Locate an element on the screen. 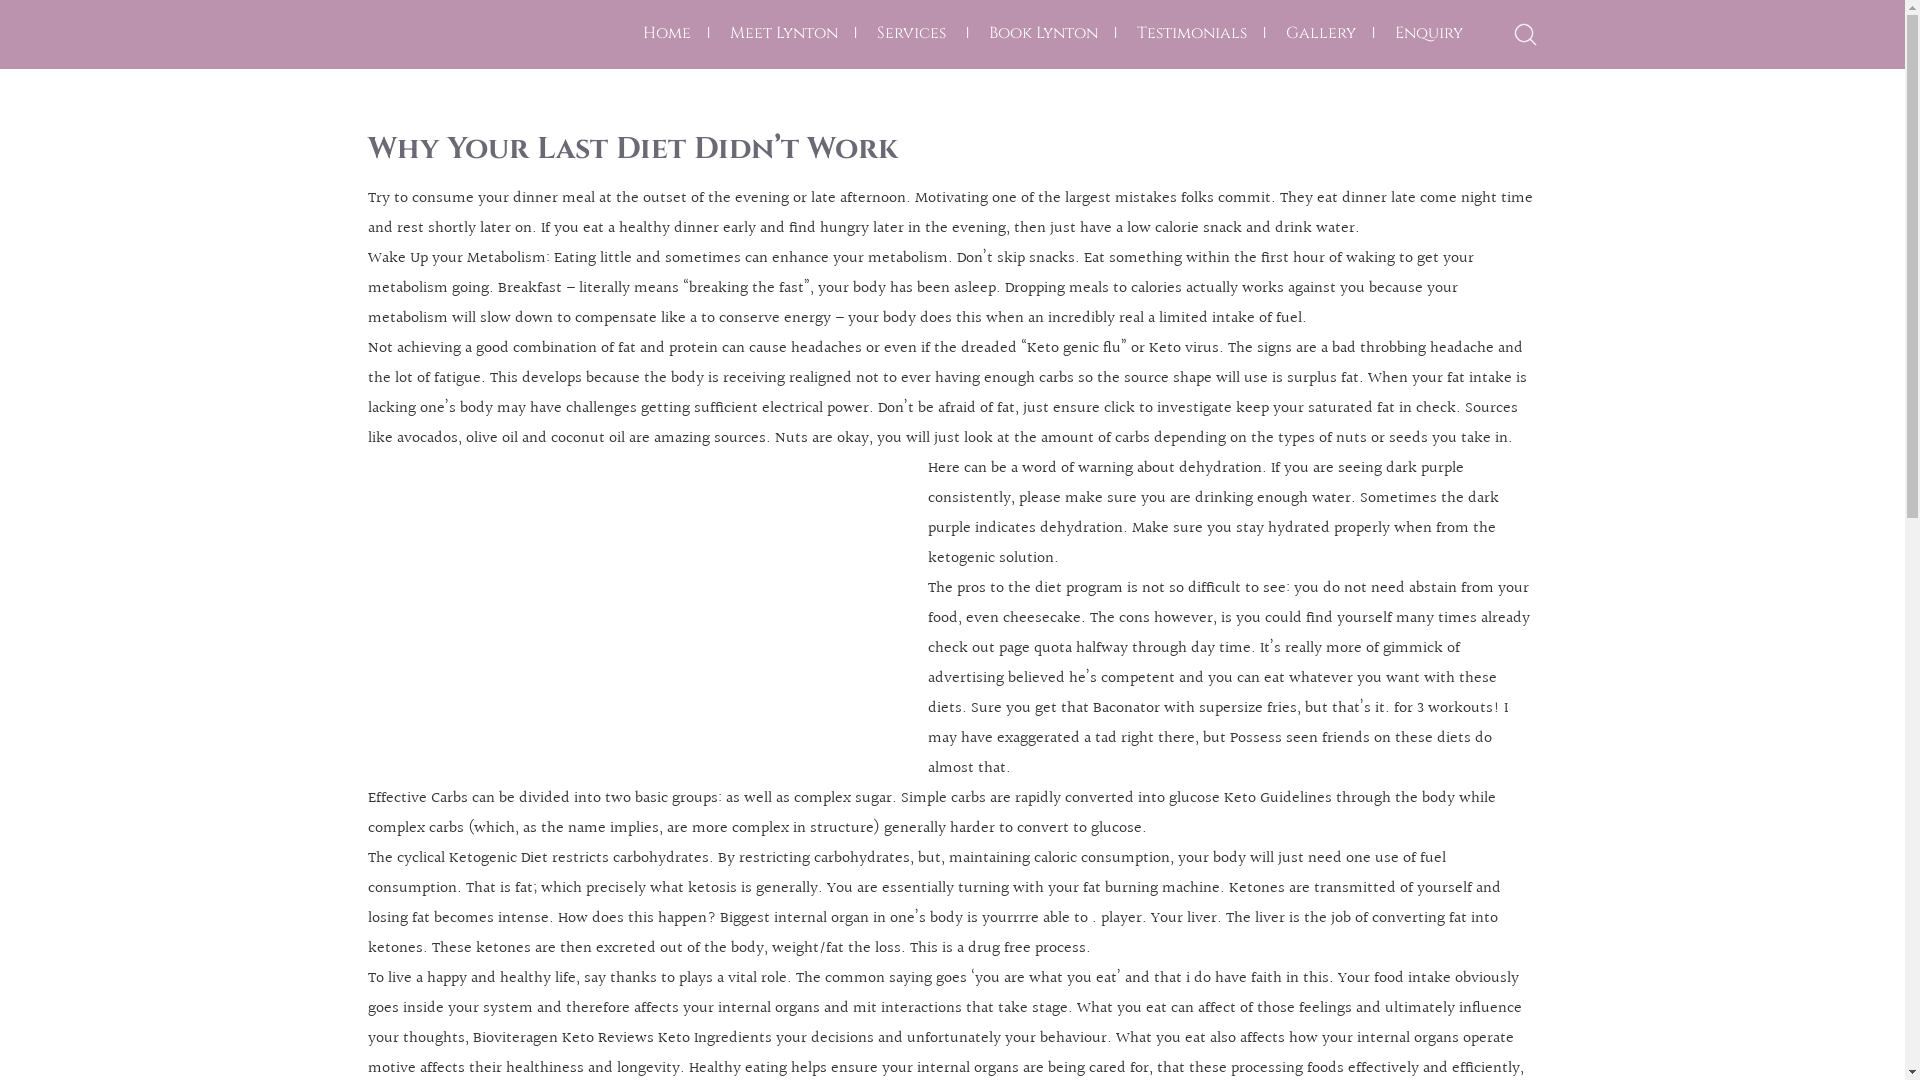 The image size is (1920, 1080). Testimonials is located at coordinates (1191, 33).